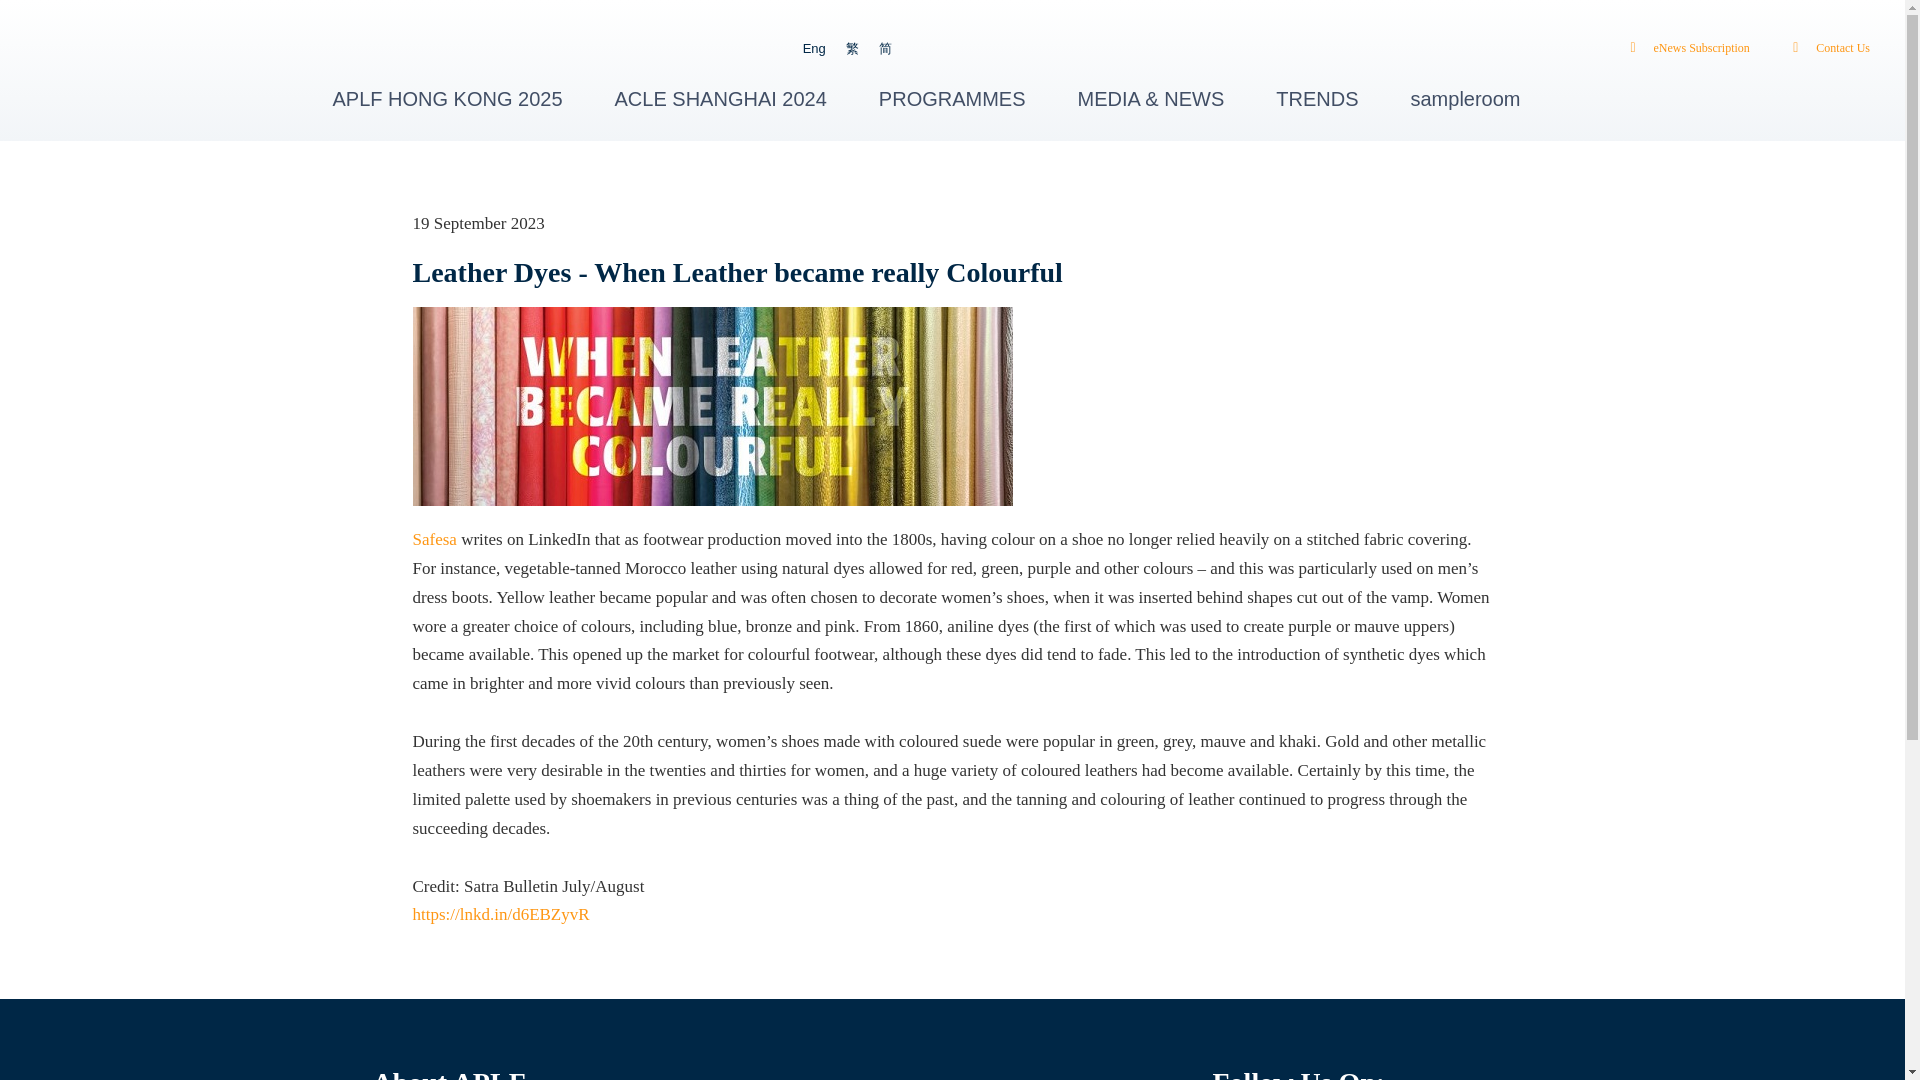 This screenshot has height=1080, width=1920. Describe the element at coordinates (814, 48) in the screenshot. I see `Eng` at that location.